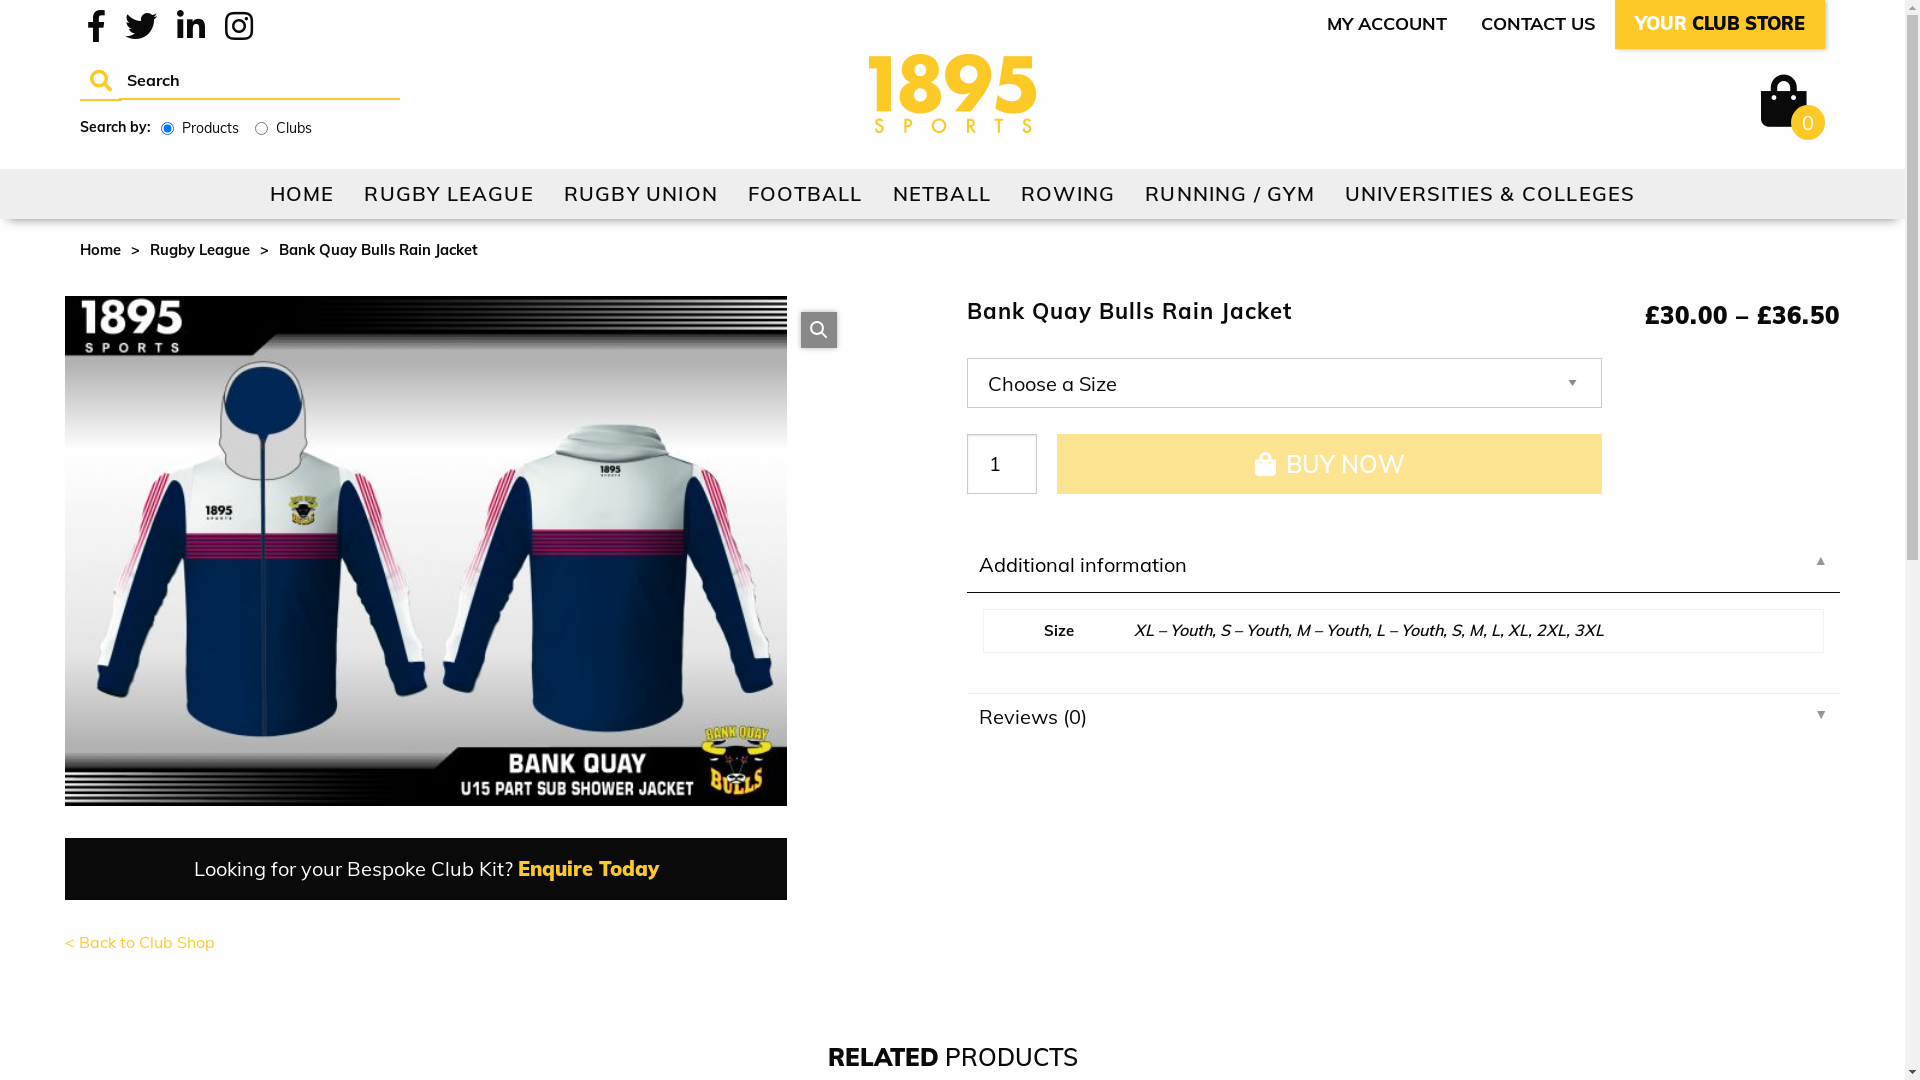 The width and height of the screenshot is (1920, 1080). I want to click on YOUR CLUB STORE, so click(1720, 24).